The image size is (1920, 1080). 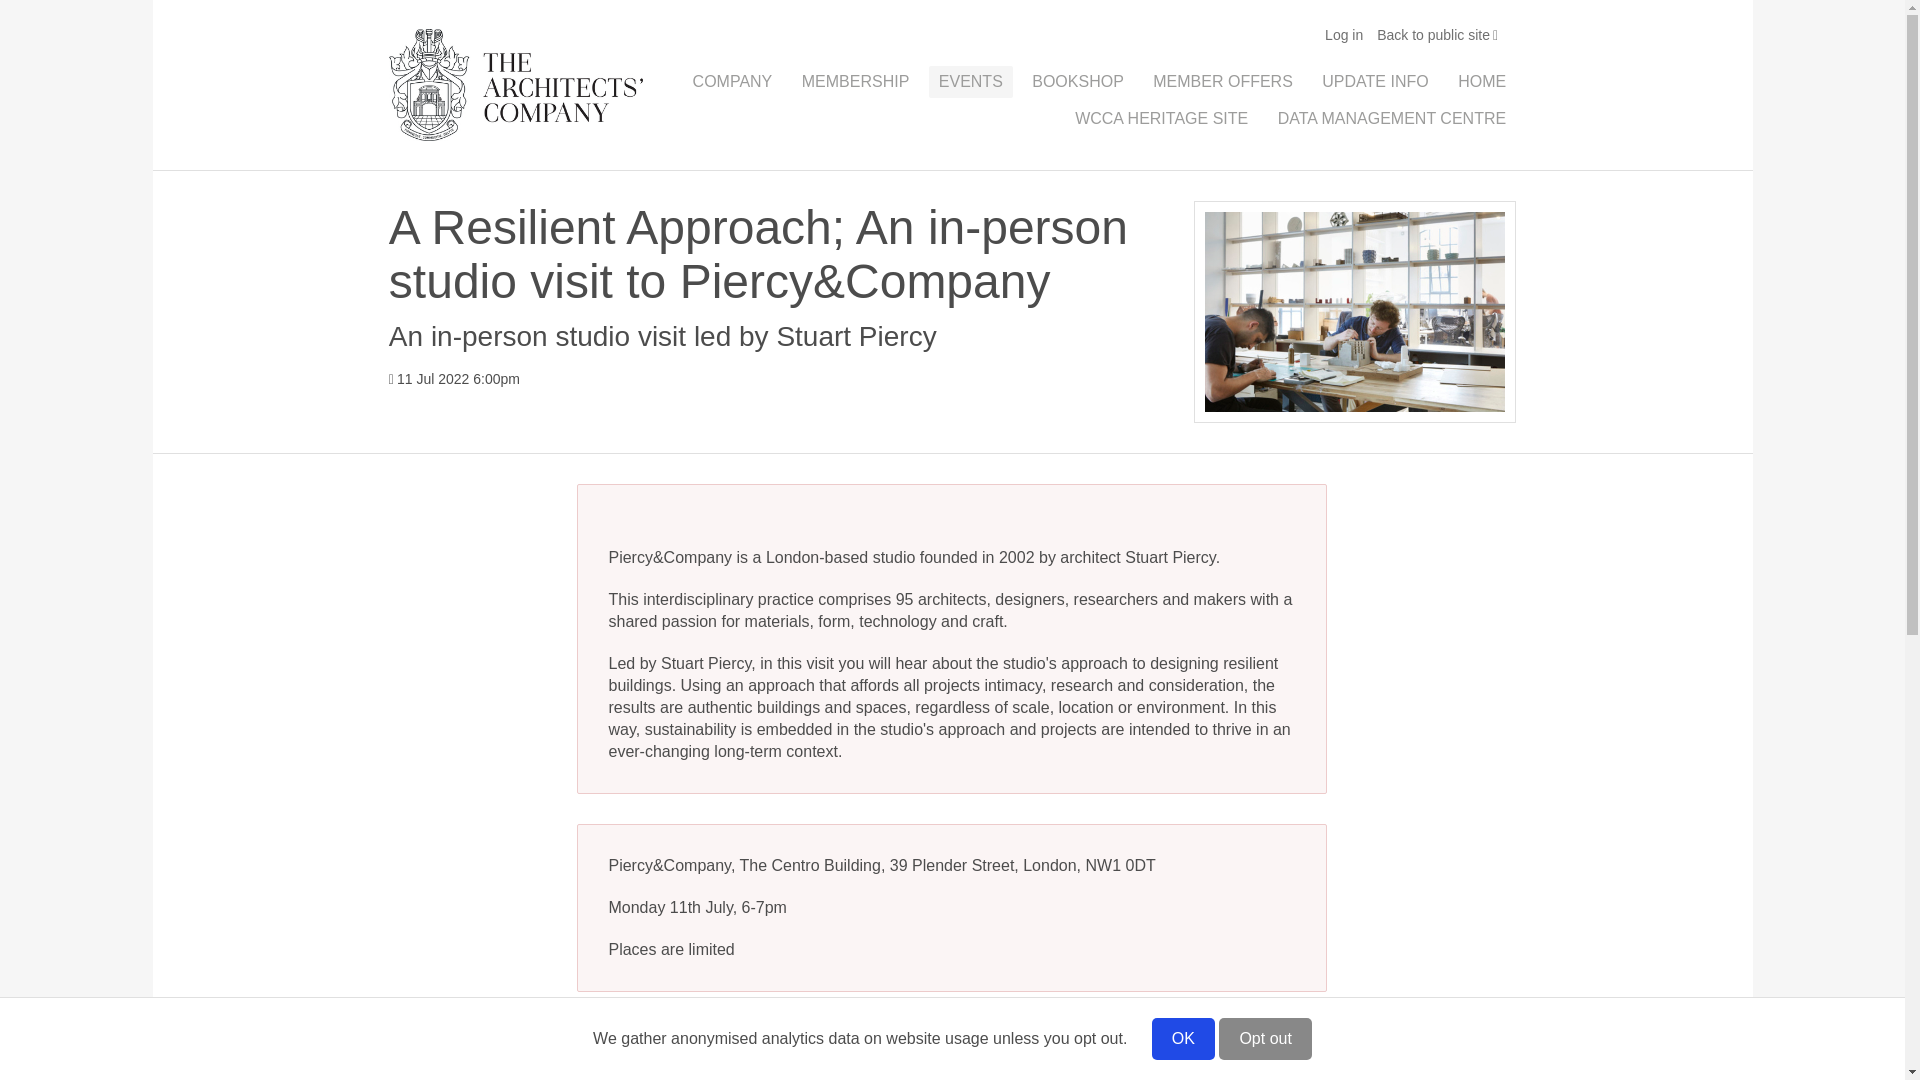 What do you see at coordinates (733, 82) in the screenshot?
I see `COMPANY` at bounding box center [733, 82].